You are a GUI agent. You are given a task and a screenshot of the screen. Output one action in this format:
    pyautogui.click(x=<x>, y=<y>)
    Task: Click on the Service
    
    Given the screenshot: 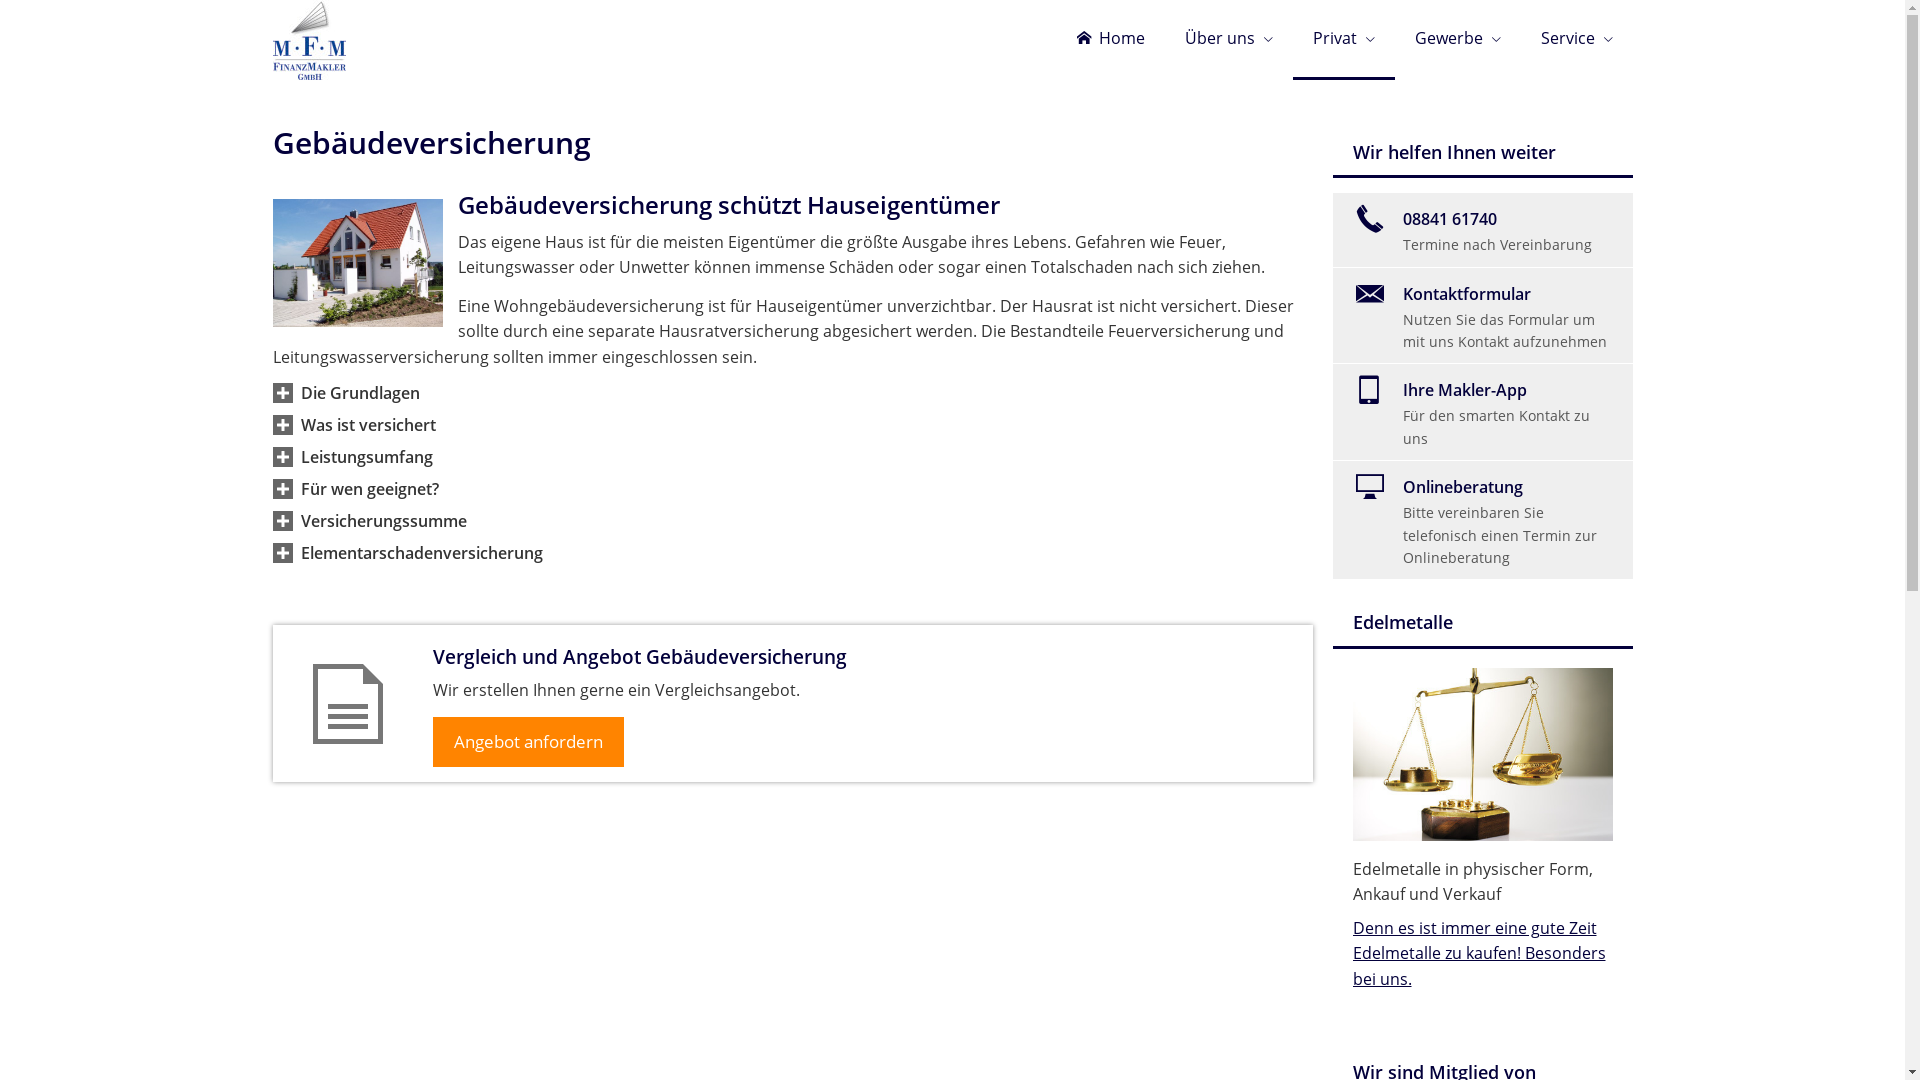 What is the action you would take?
    pyautogui.click(x=1576, y=40)
    